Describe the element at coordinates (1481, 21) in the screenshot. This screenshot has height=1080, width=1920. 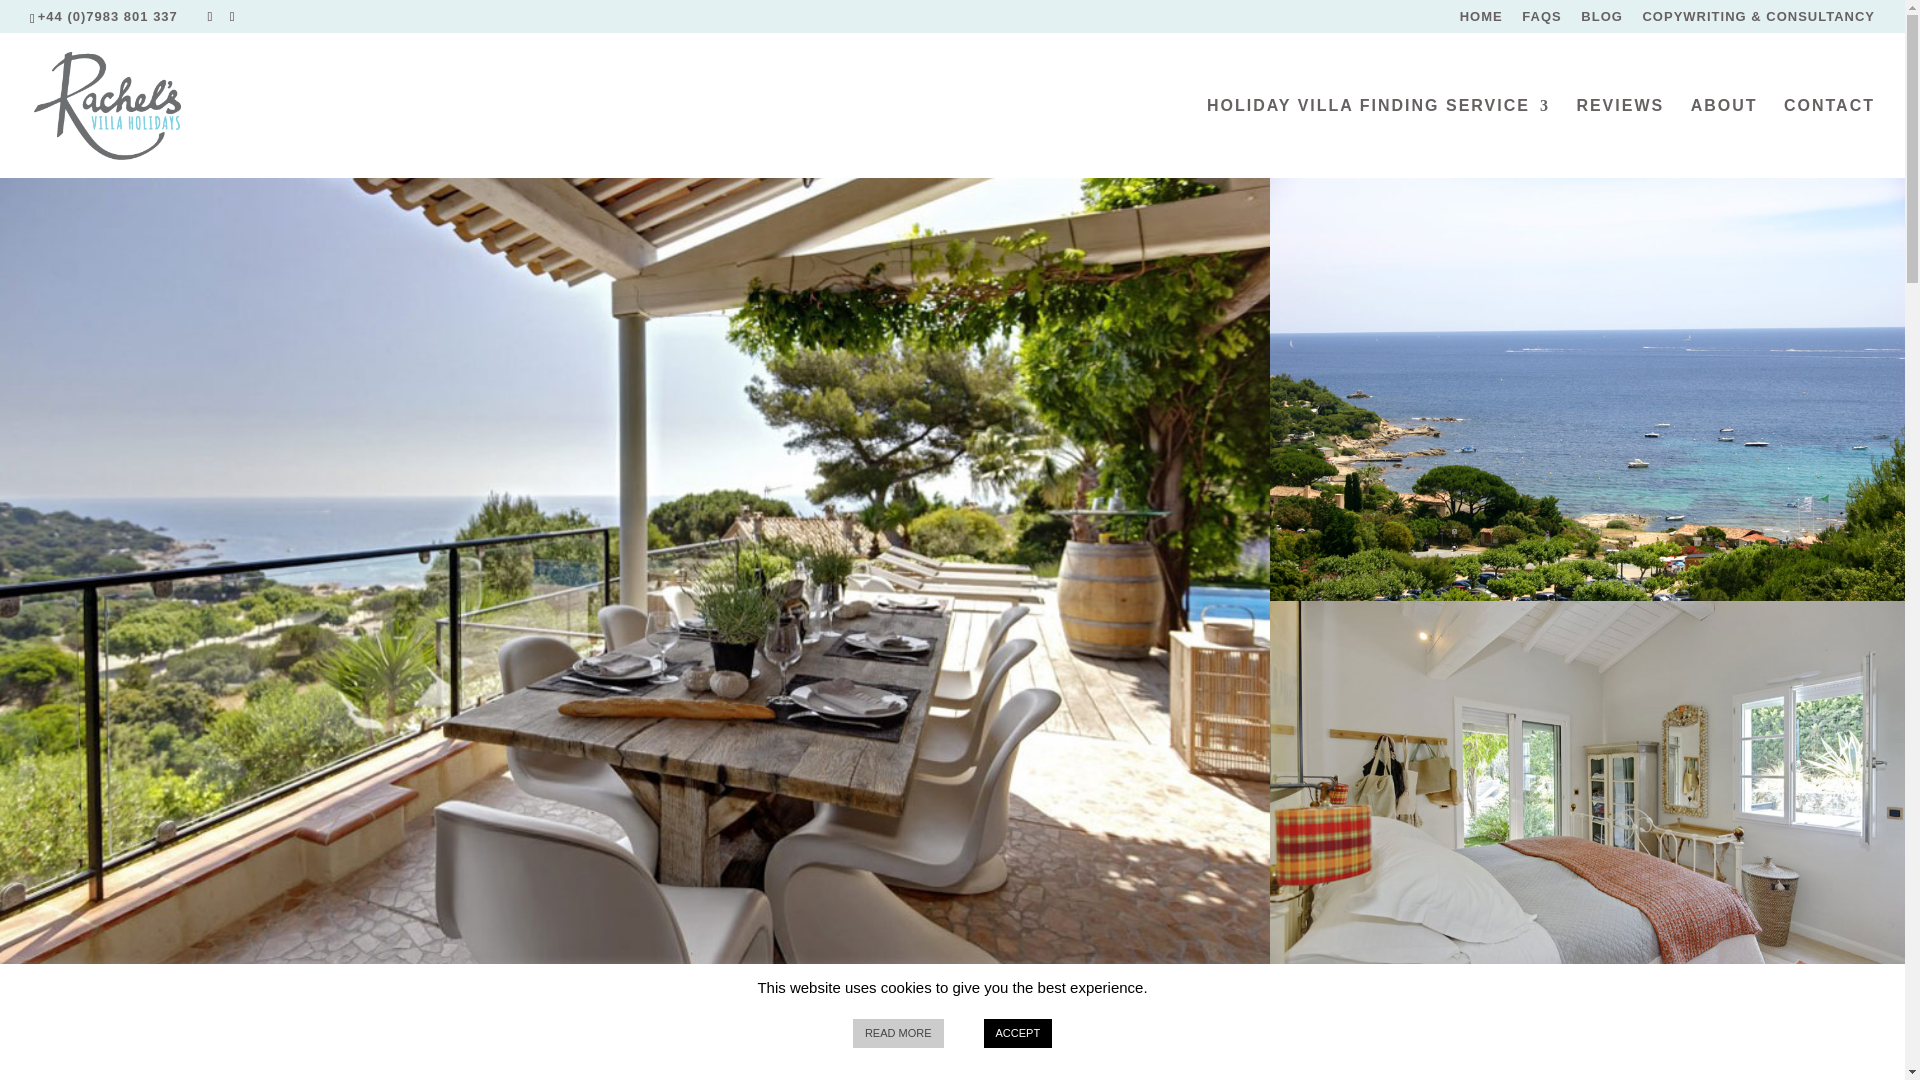
I see `HOME` at that location.